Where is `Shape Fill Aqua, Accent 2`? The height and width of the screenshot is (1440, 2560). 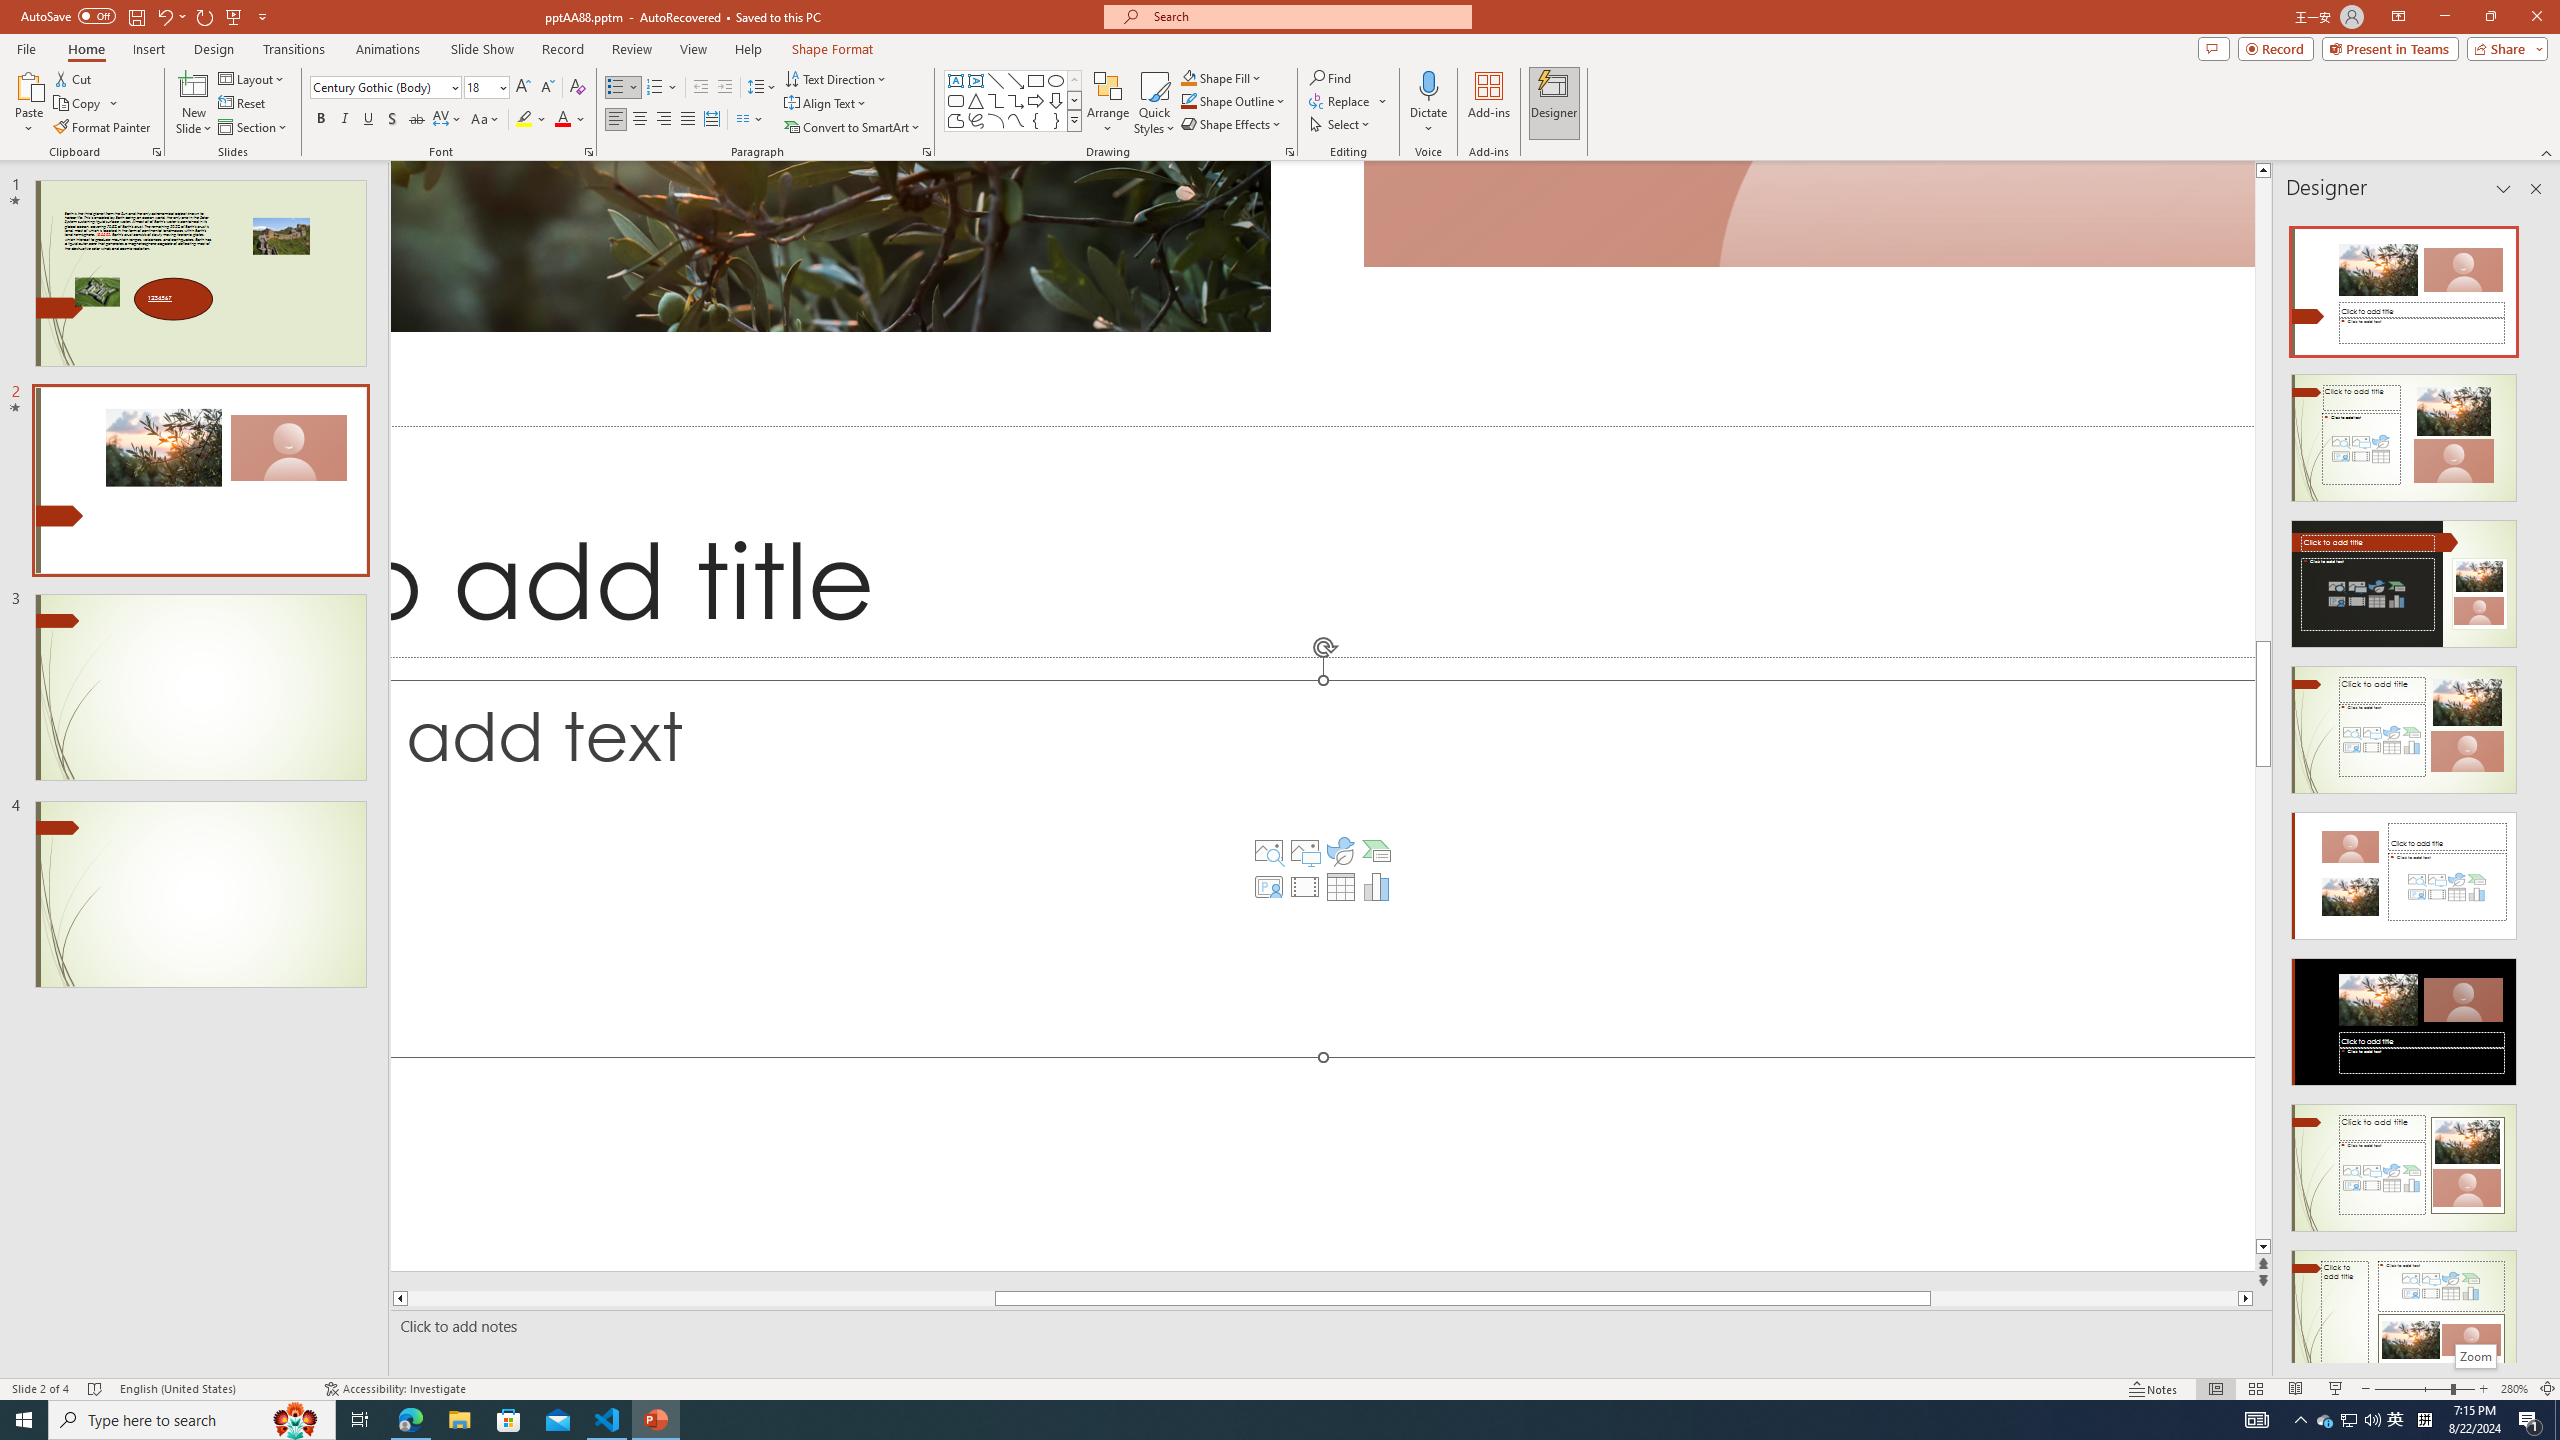
Shape Fill Aqua, Accent 2 is located at coordinates (1188, 78).